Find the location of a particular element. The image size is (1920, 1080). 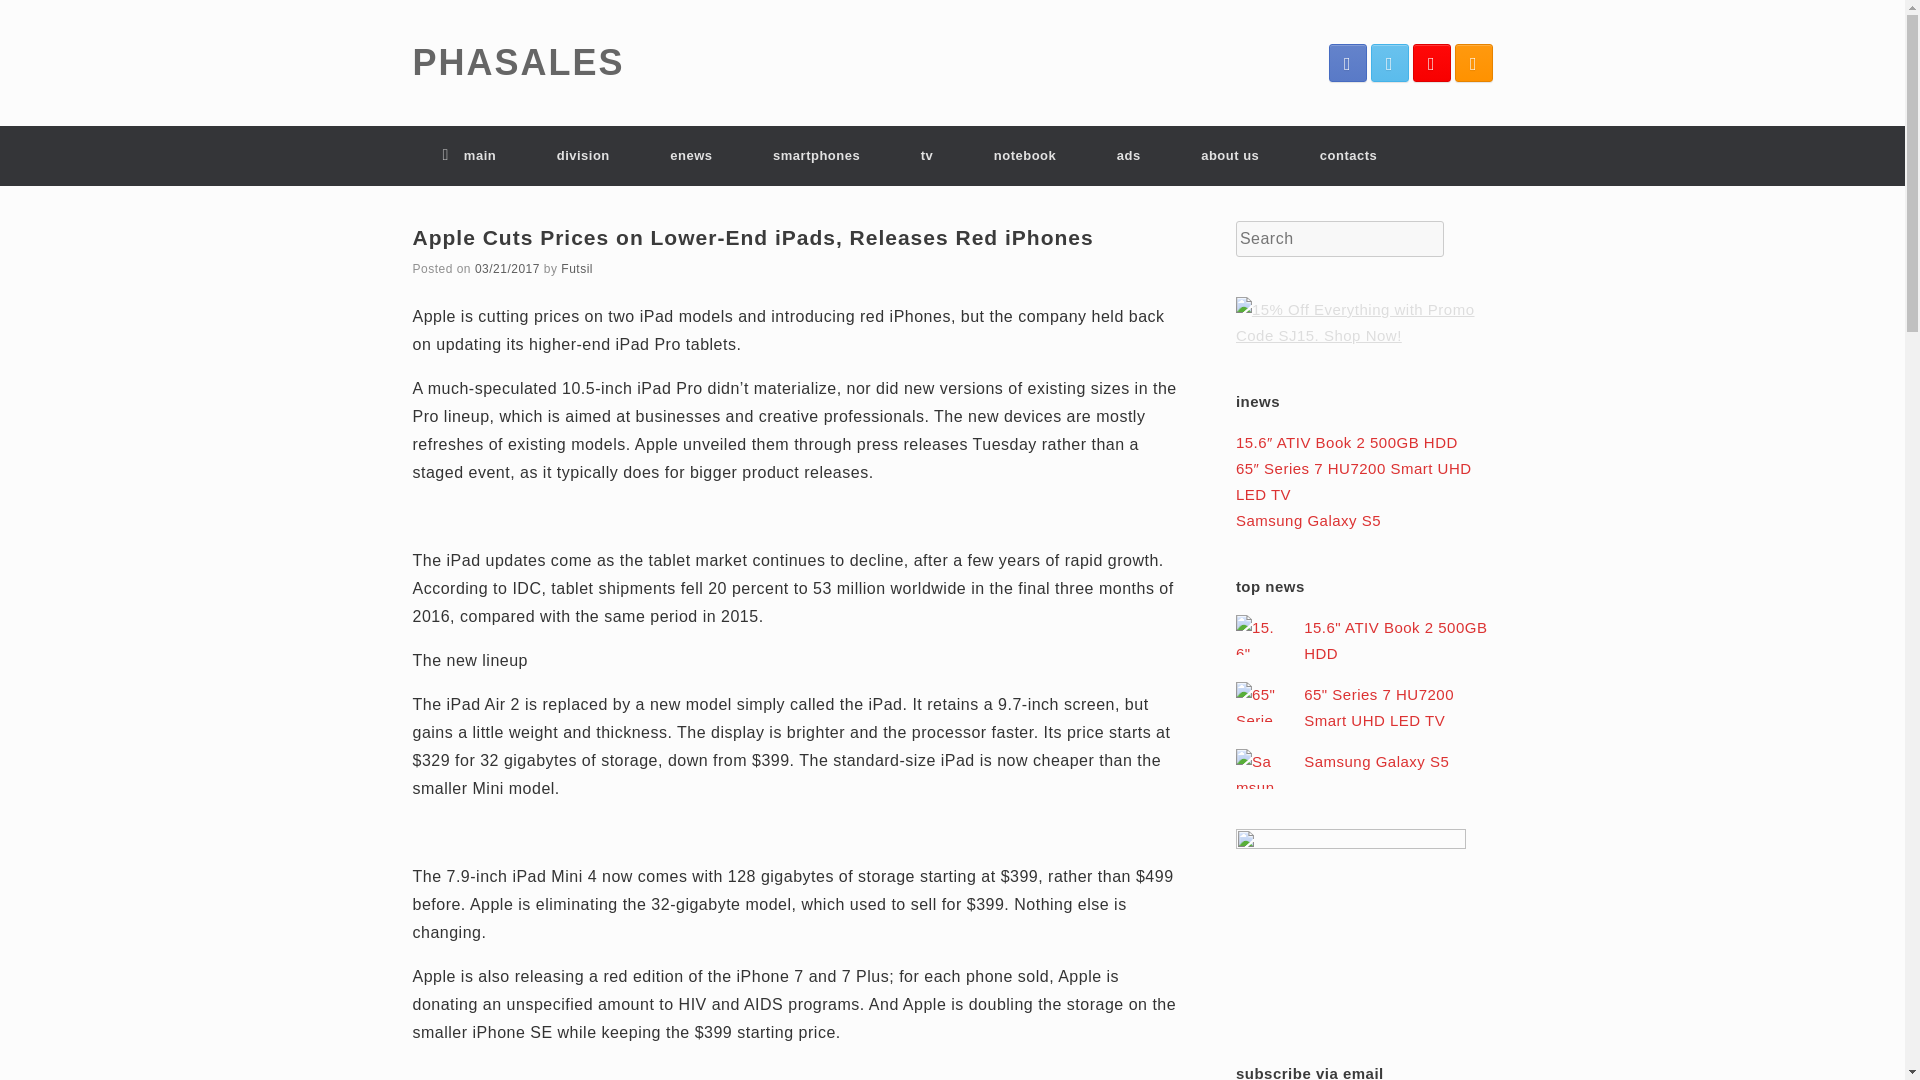

Samsung Galaxy S5 is located at coordinates (1308, 520).